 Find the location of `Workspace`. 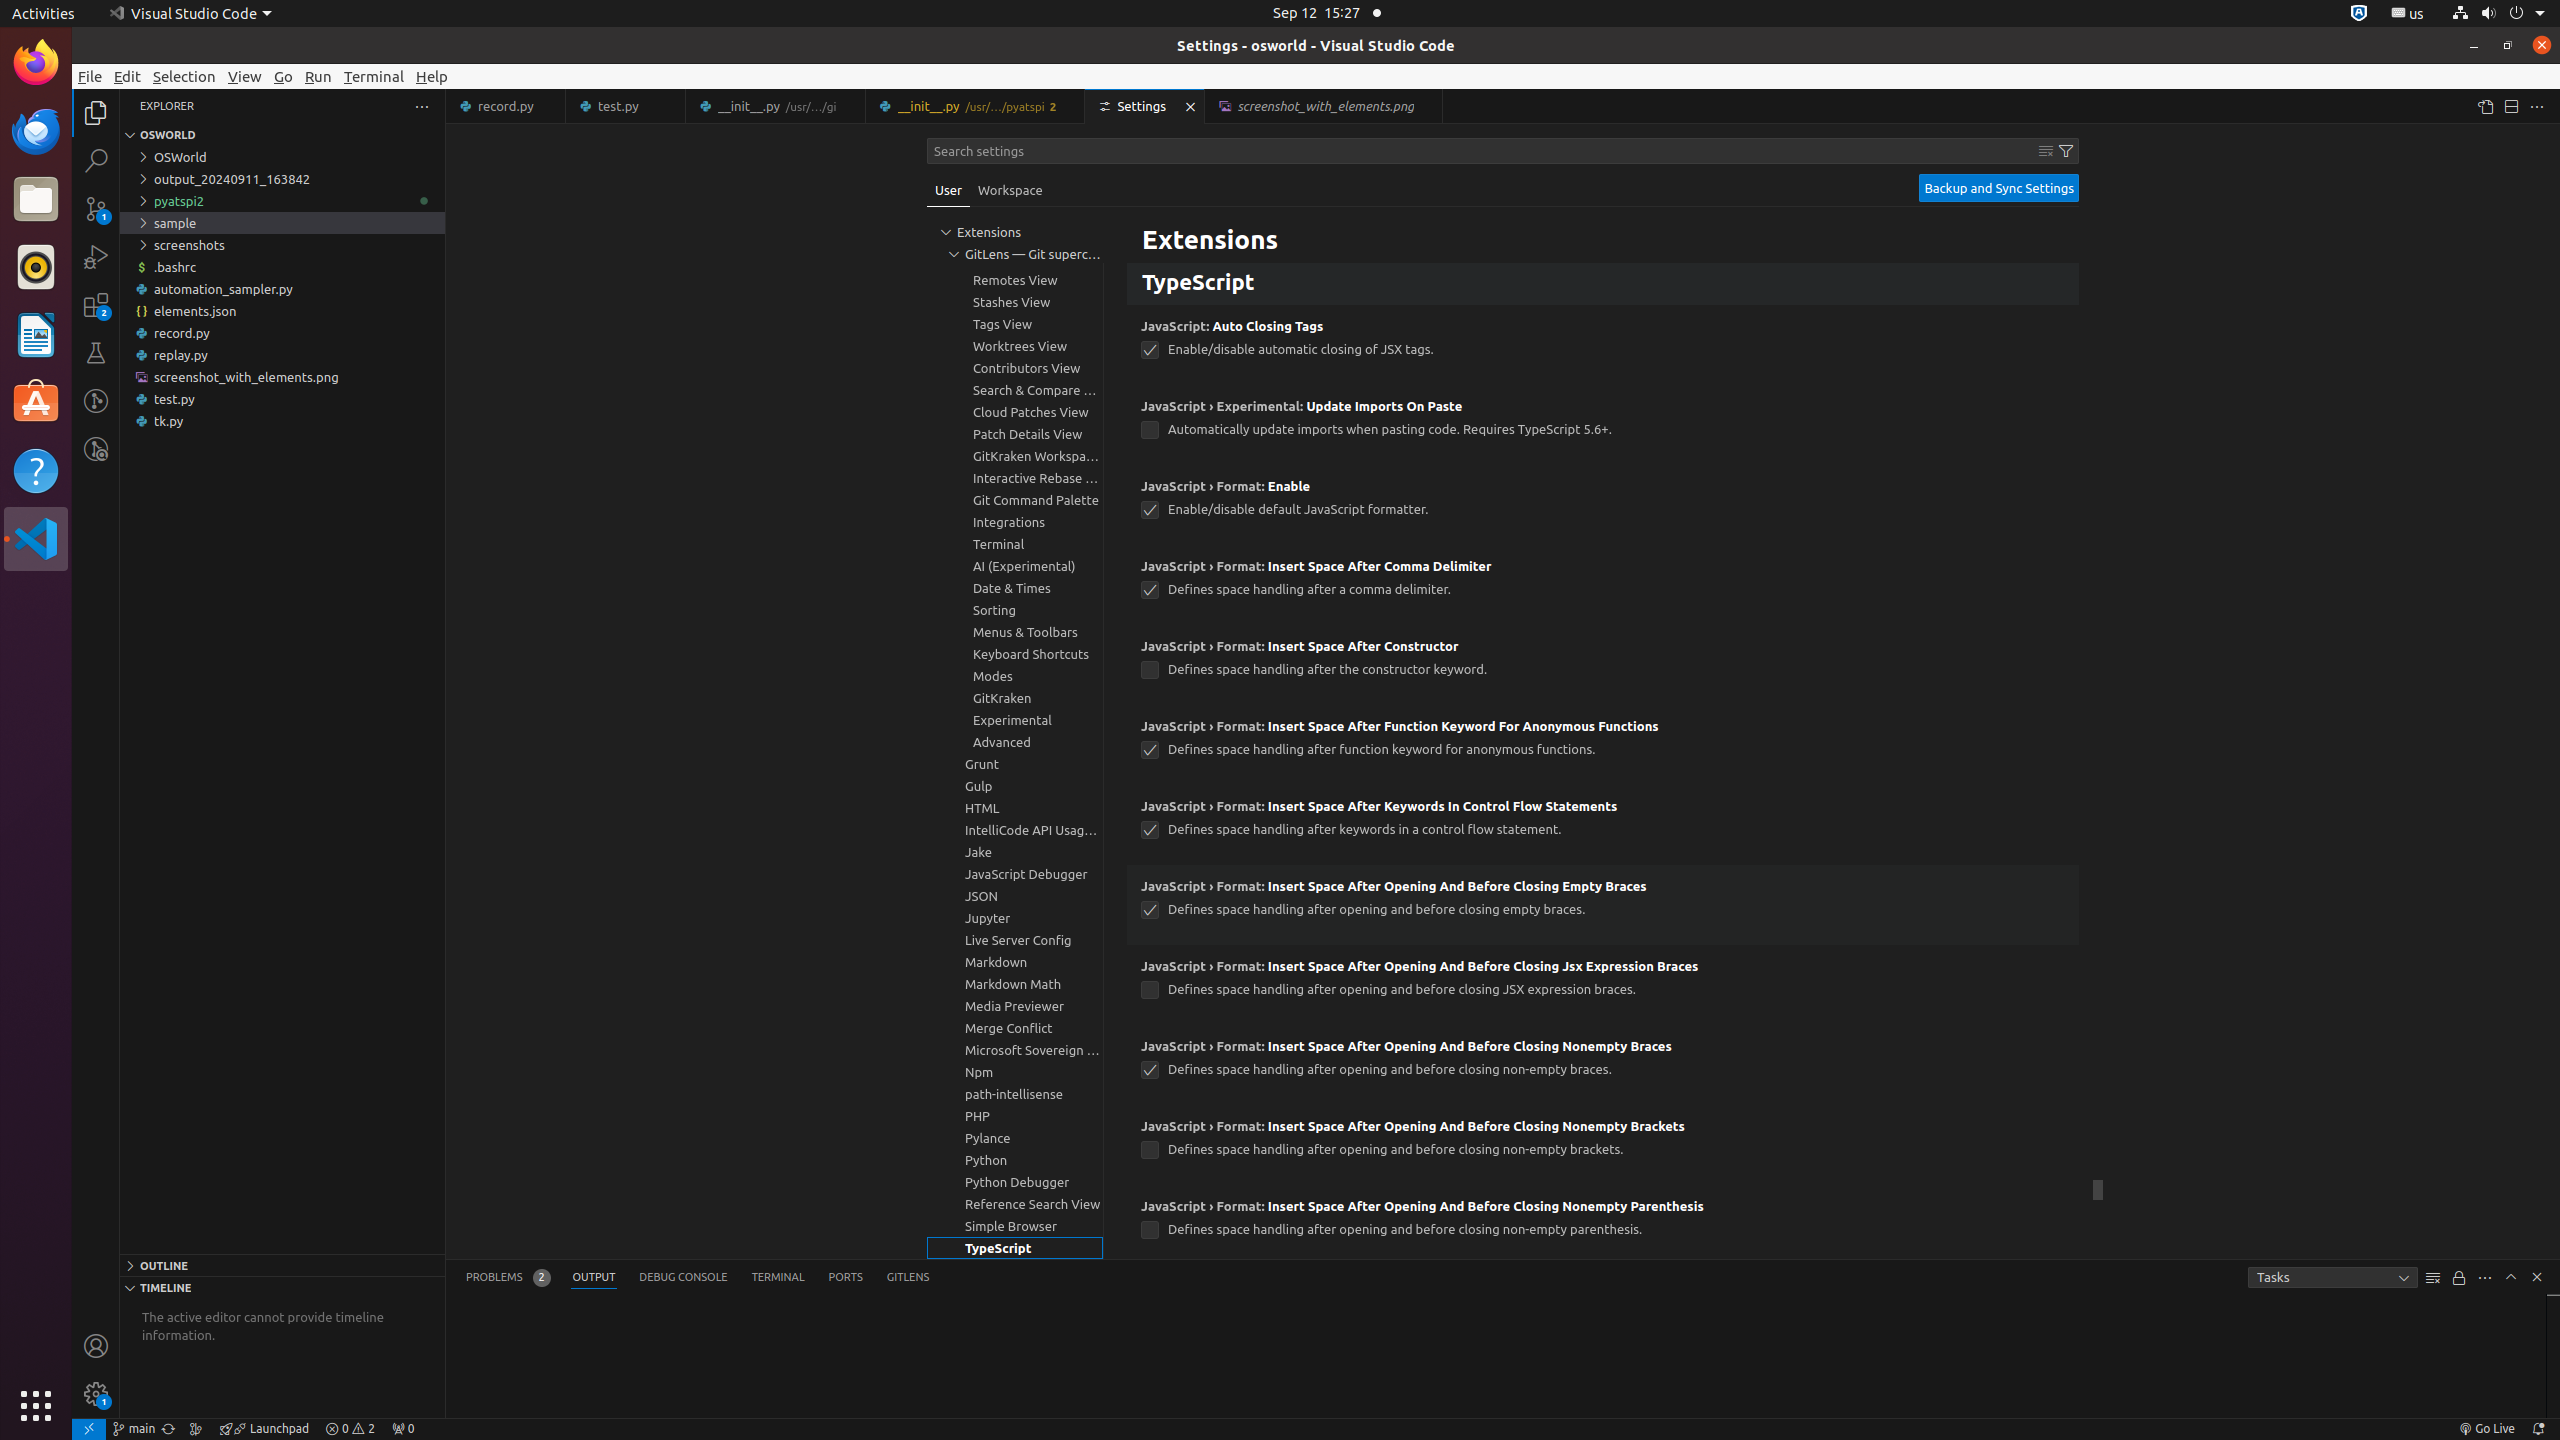

Workspace is located at coordinates (1010, 190).